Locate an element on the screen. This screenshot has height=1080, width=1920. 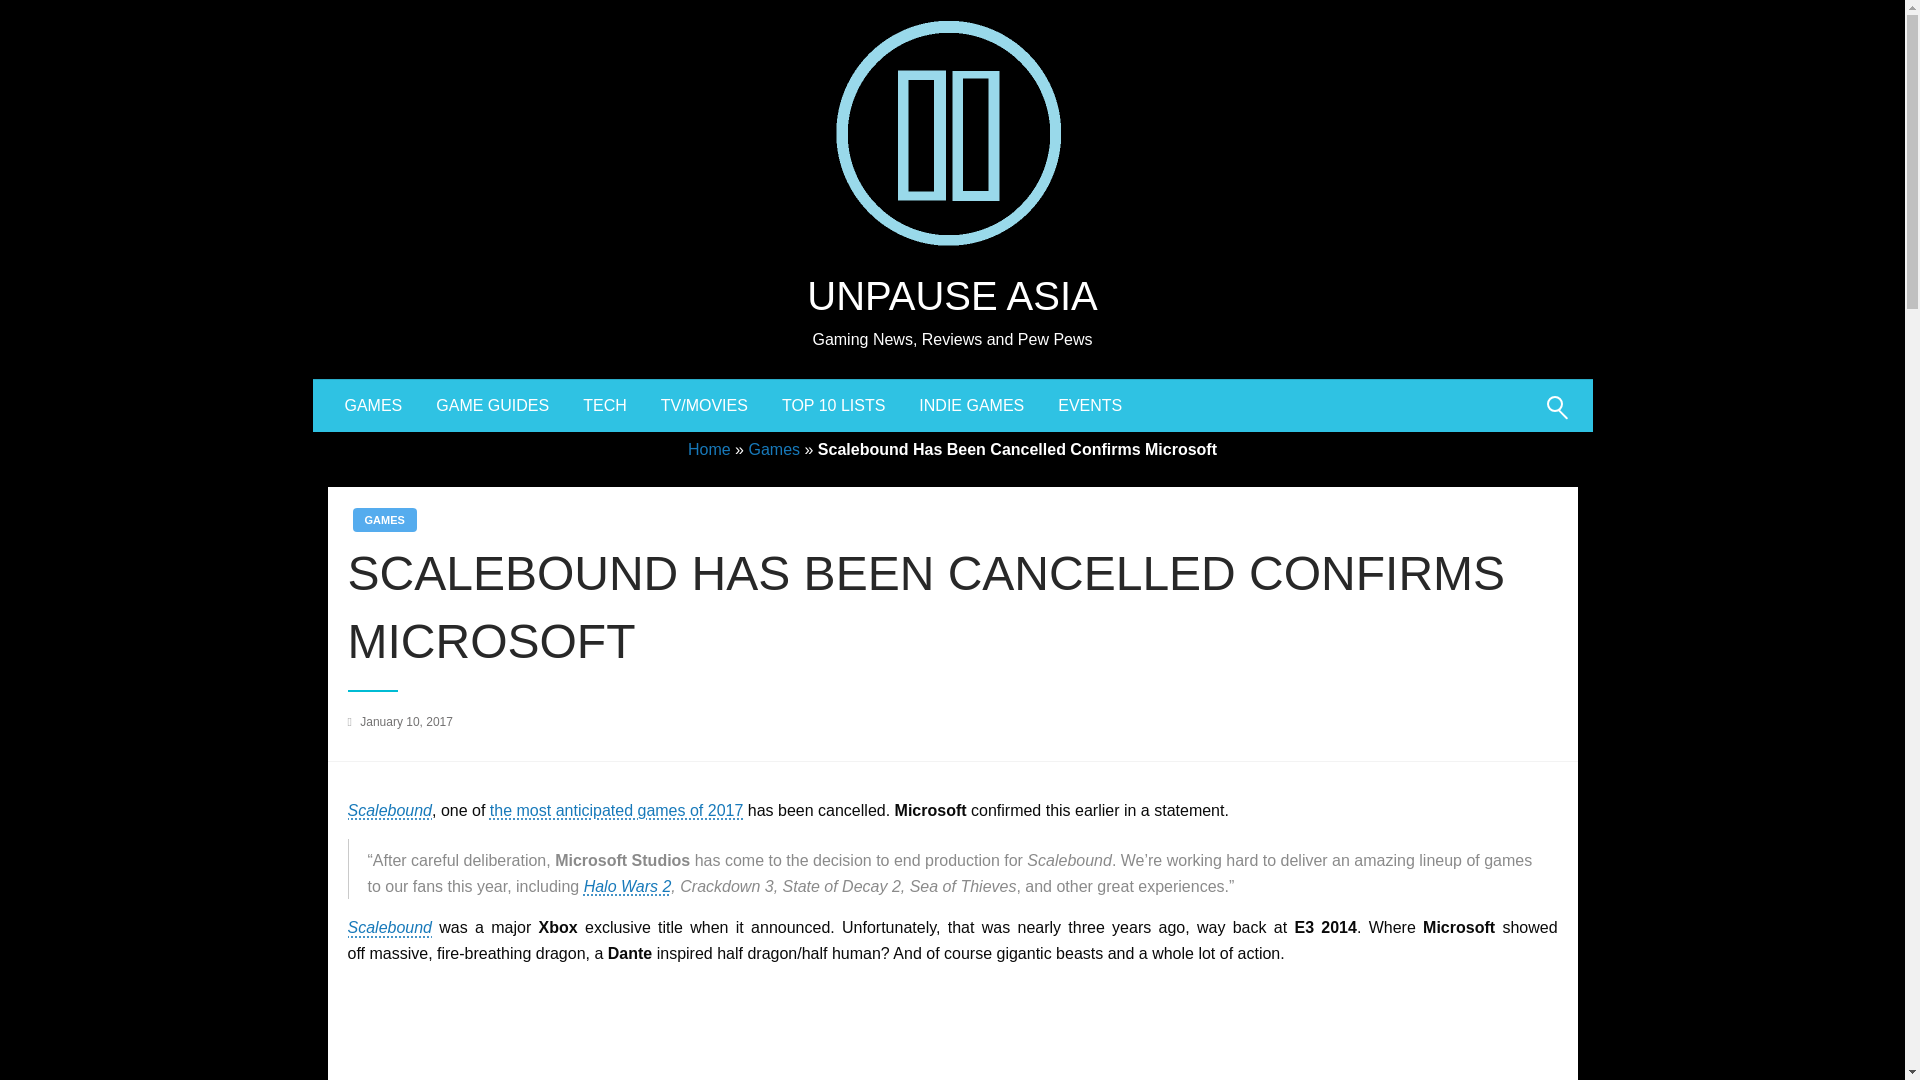
GAME GUIDES is located at coordinates (492, 406).